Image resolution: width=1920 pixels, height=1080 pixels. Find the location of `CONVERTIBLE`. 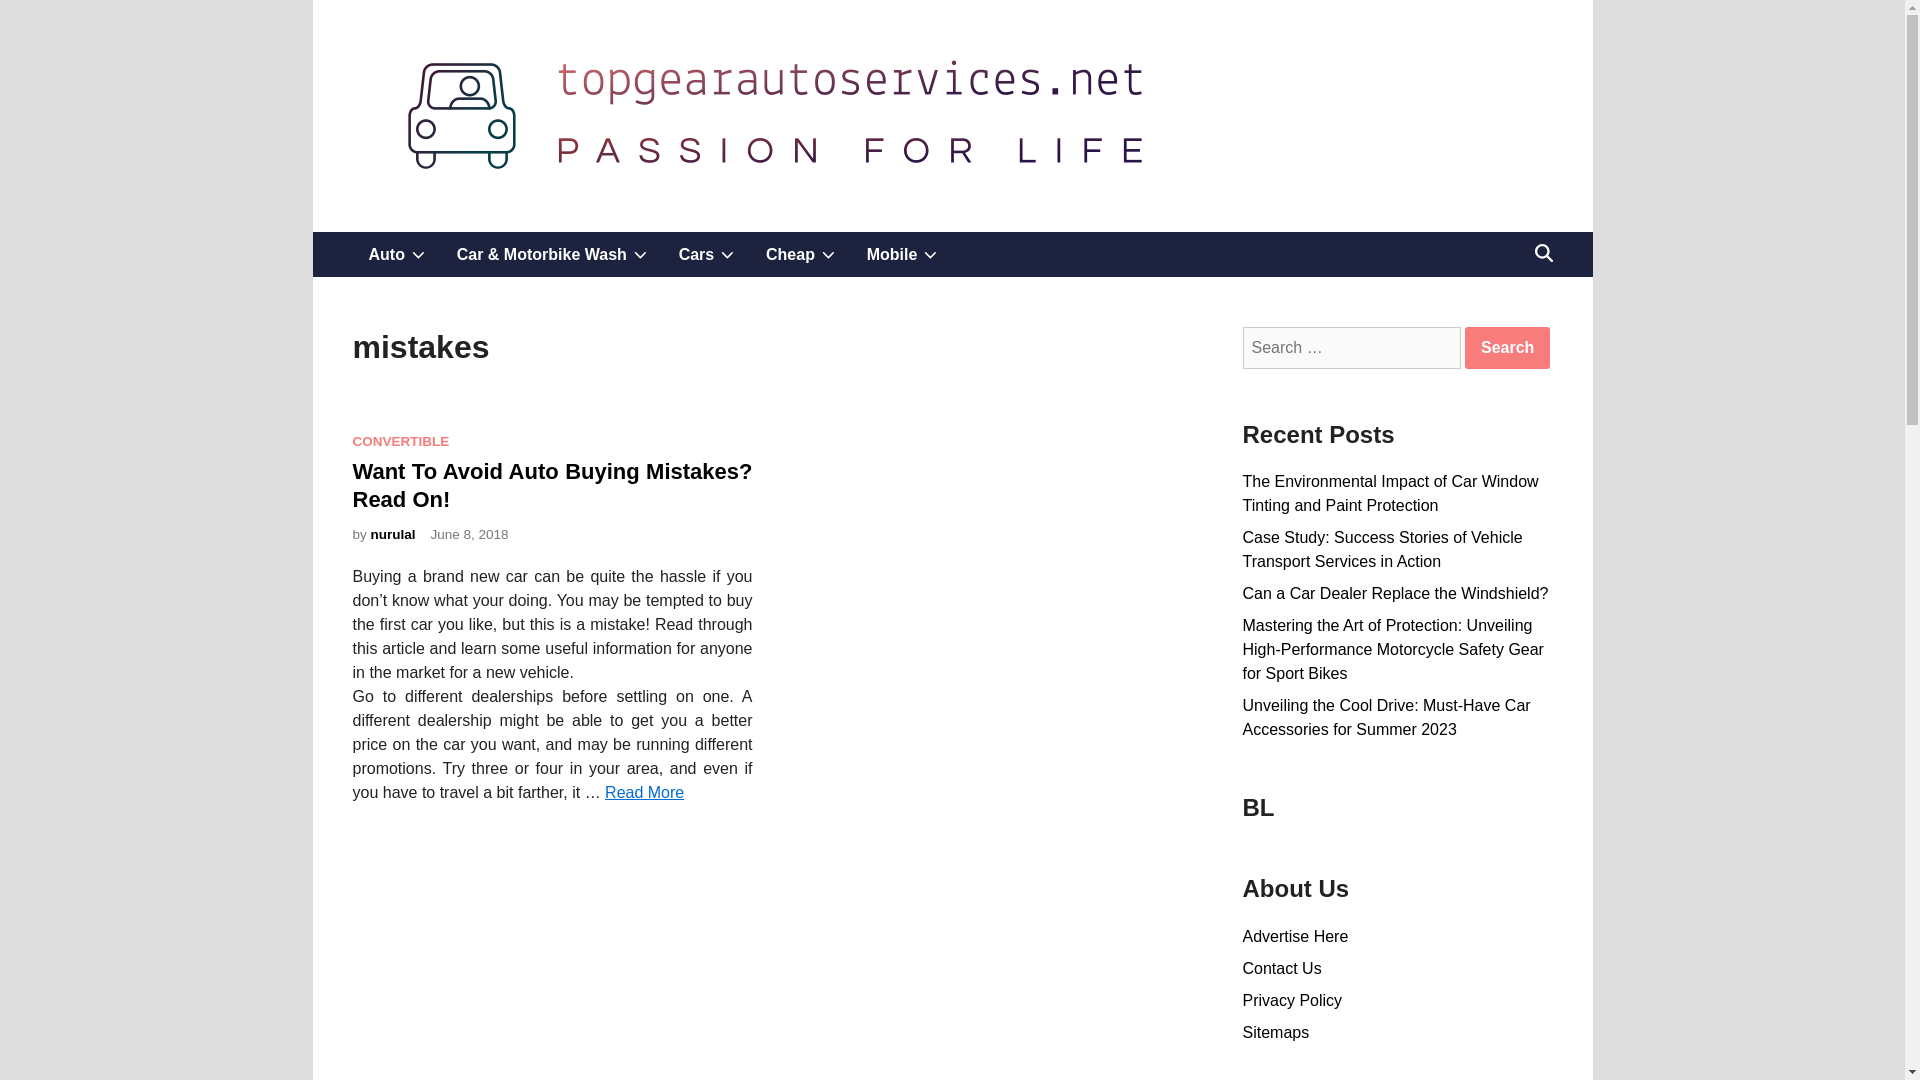

CONVERTIBLE is located at coordinates (1394, 593).